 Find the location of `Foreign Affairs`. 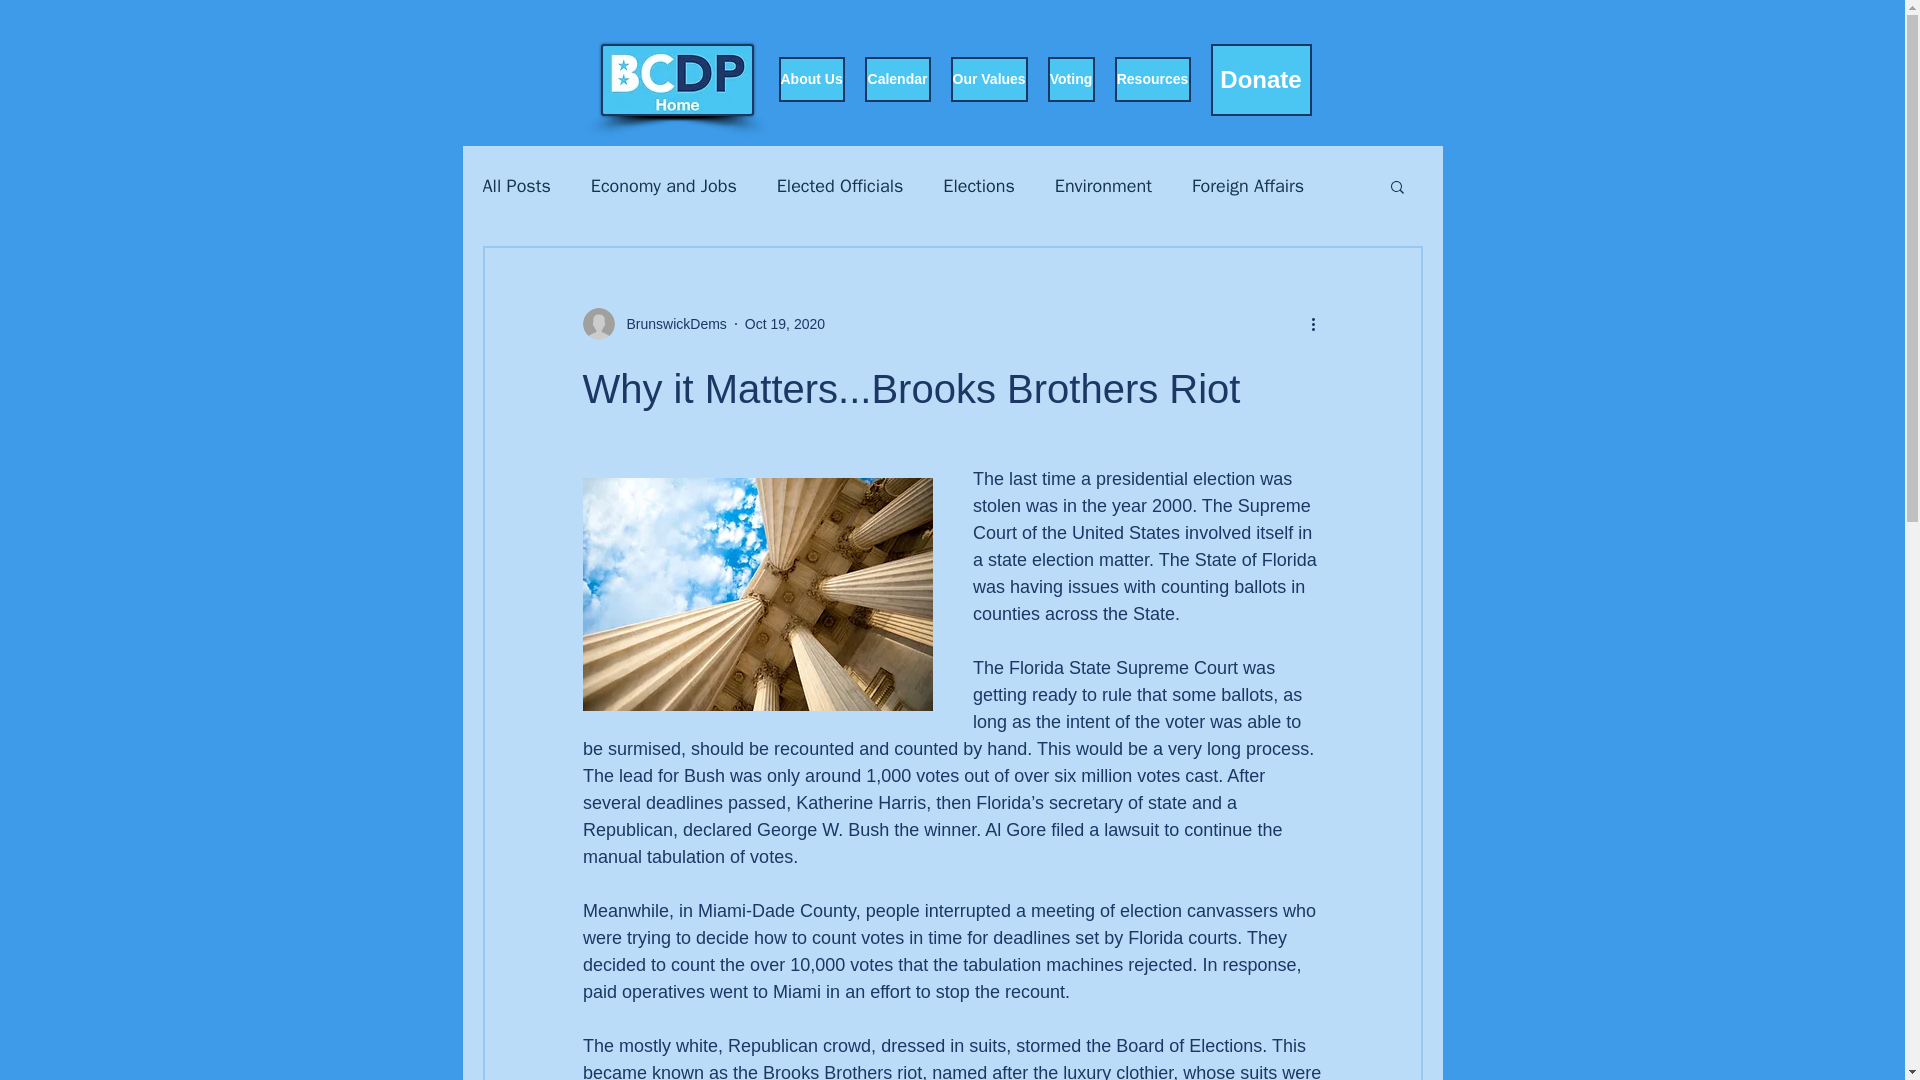

Foreign Affairs is located at coordinates (1248, 185).